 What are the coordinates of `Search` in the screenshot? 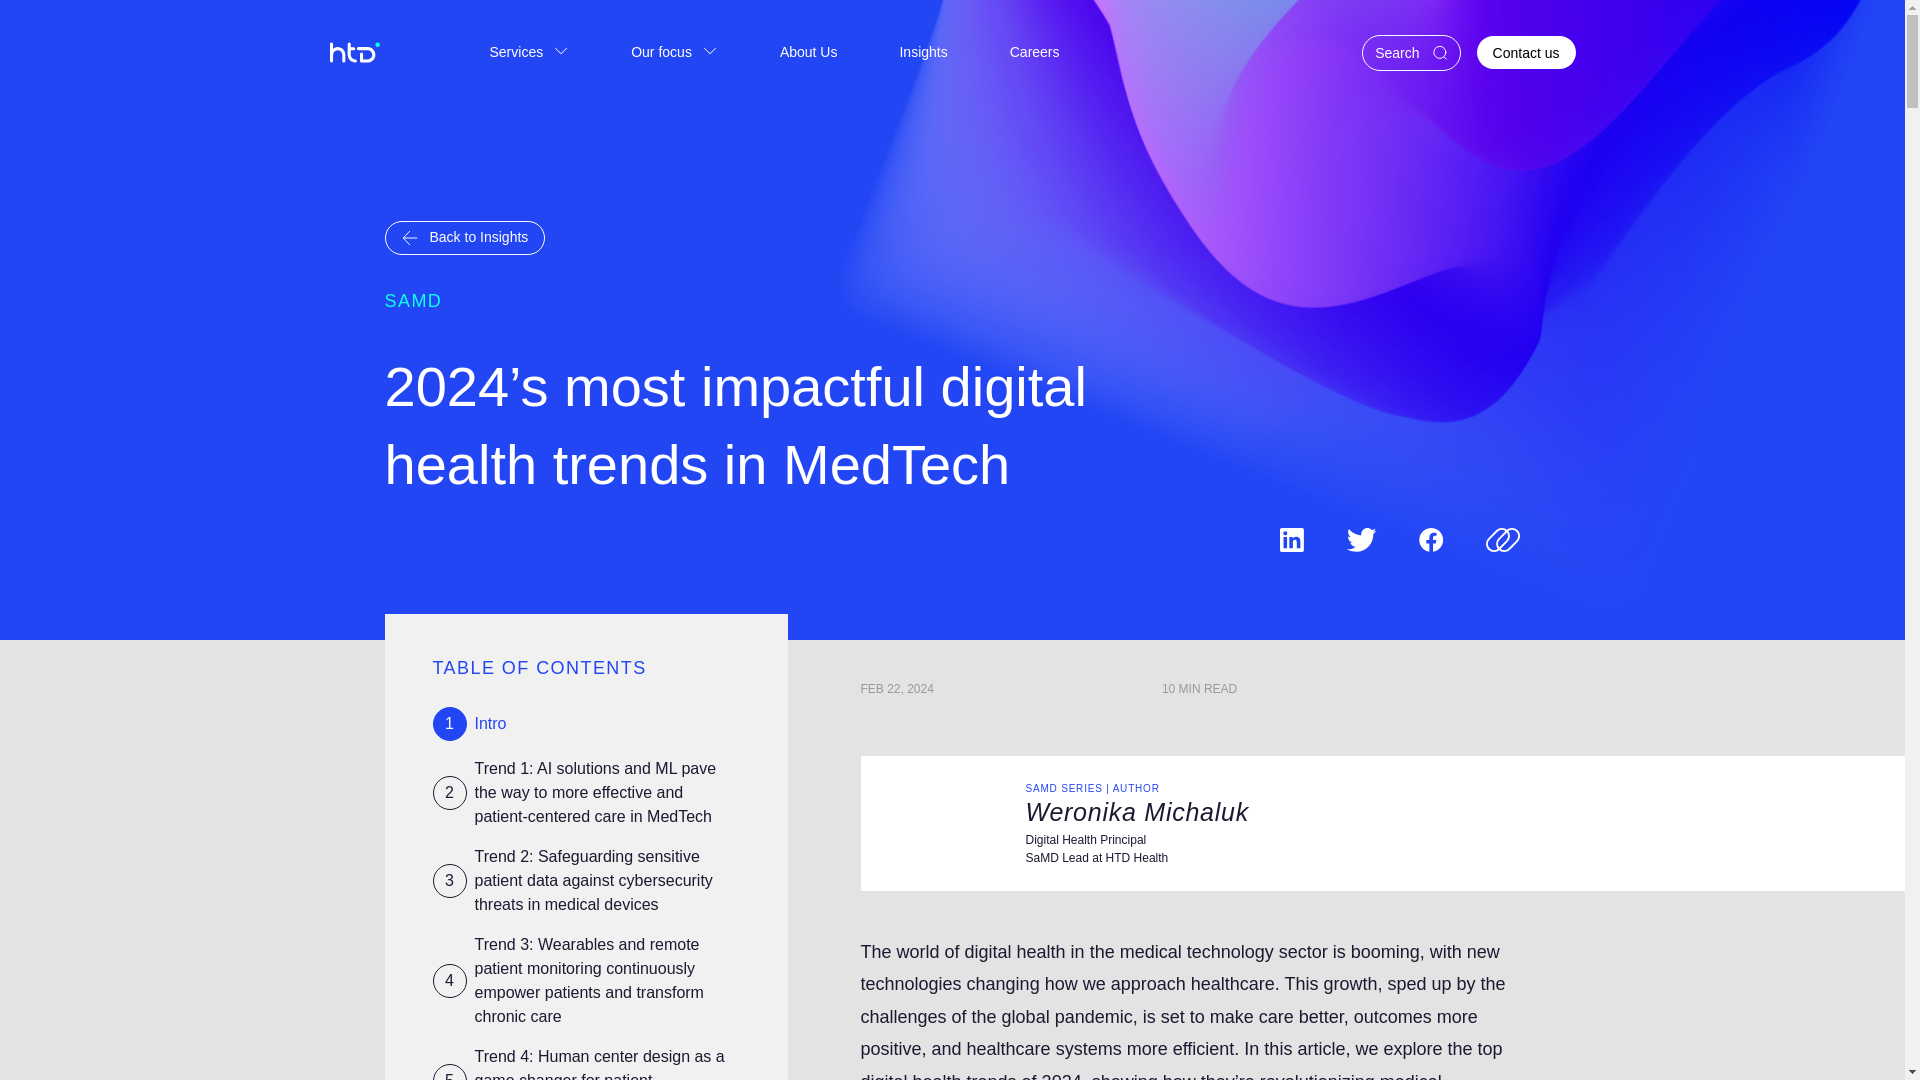 It's located at (1410, 52).